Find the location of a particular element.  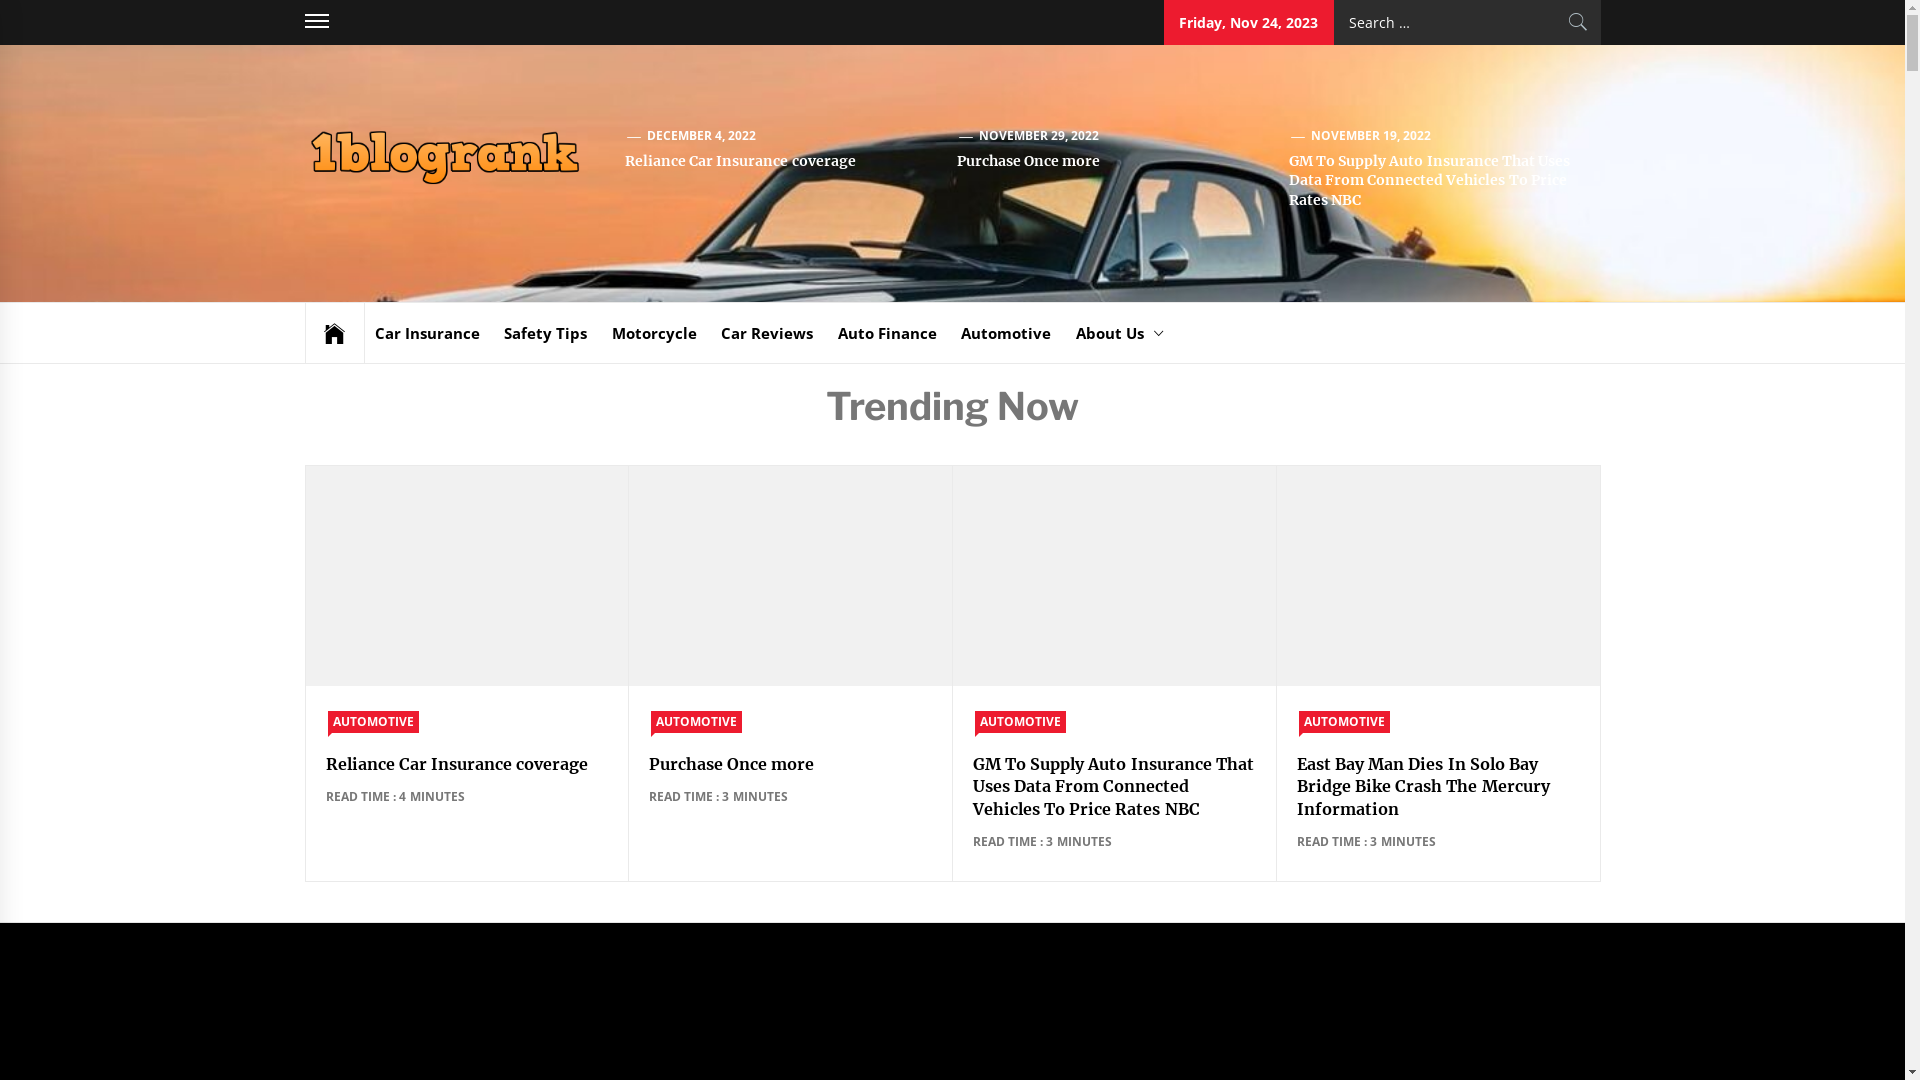

Motorcycle is located at coordinates (654, 333).